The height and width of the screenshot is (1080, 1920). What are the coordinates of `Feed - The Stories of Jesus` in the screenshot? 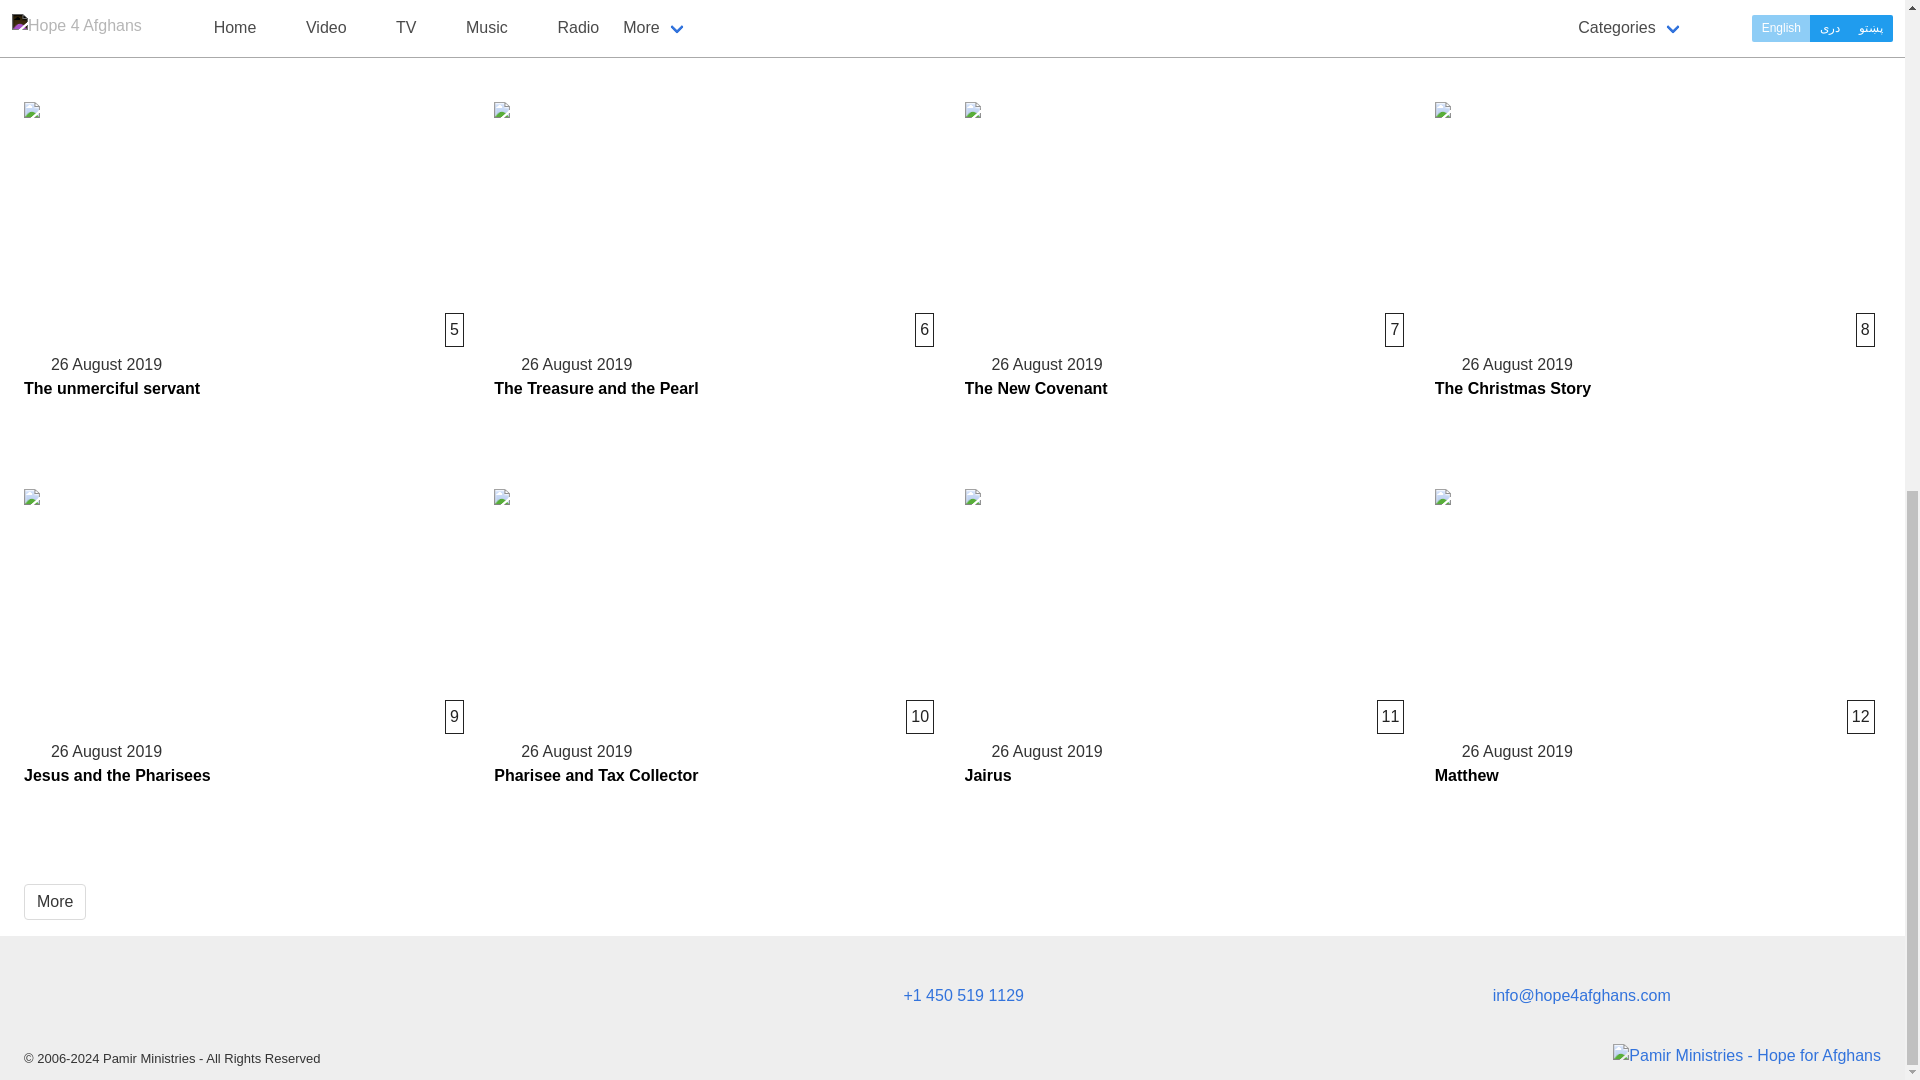 It's located at (380, 1002).